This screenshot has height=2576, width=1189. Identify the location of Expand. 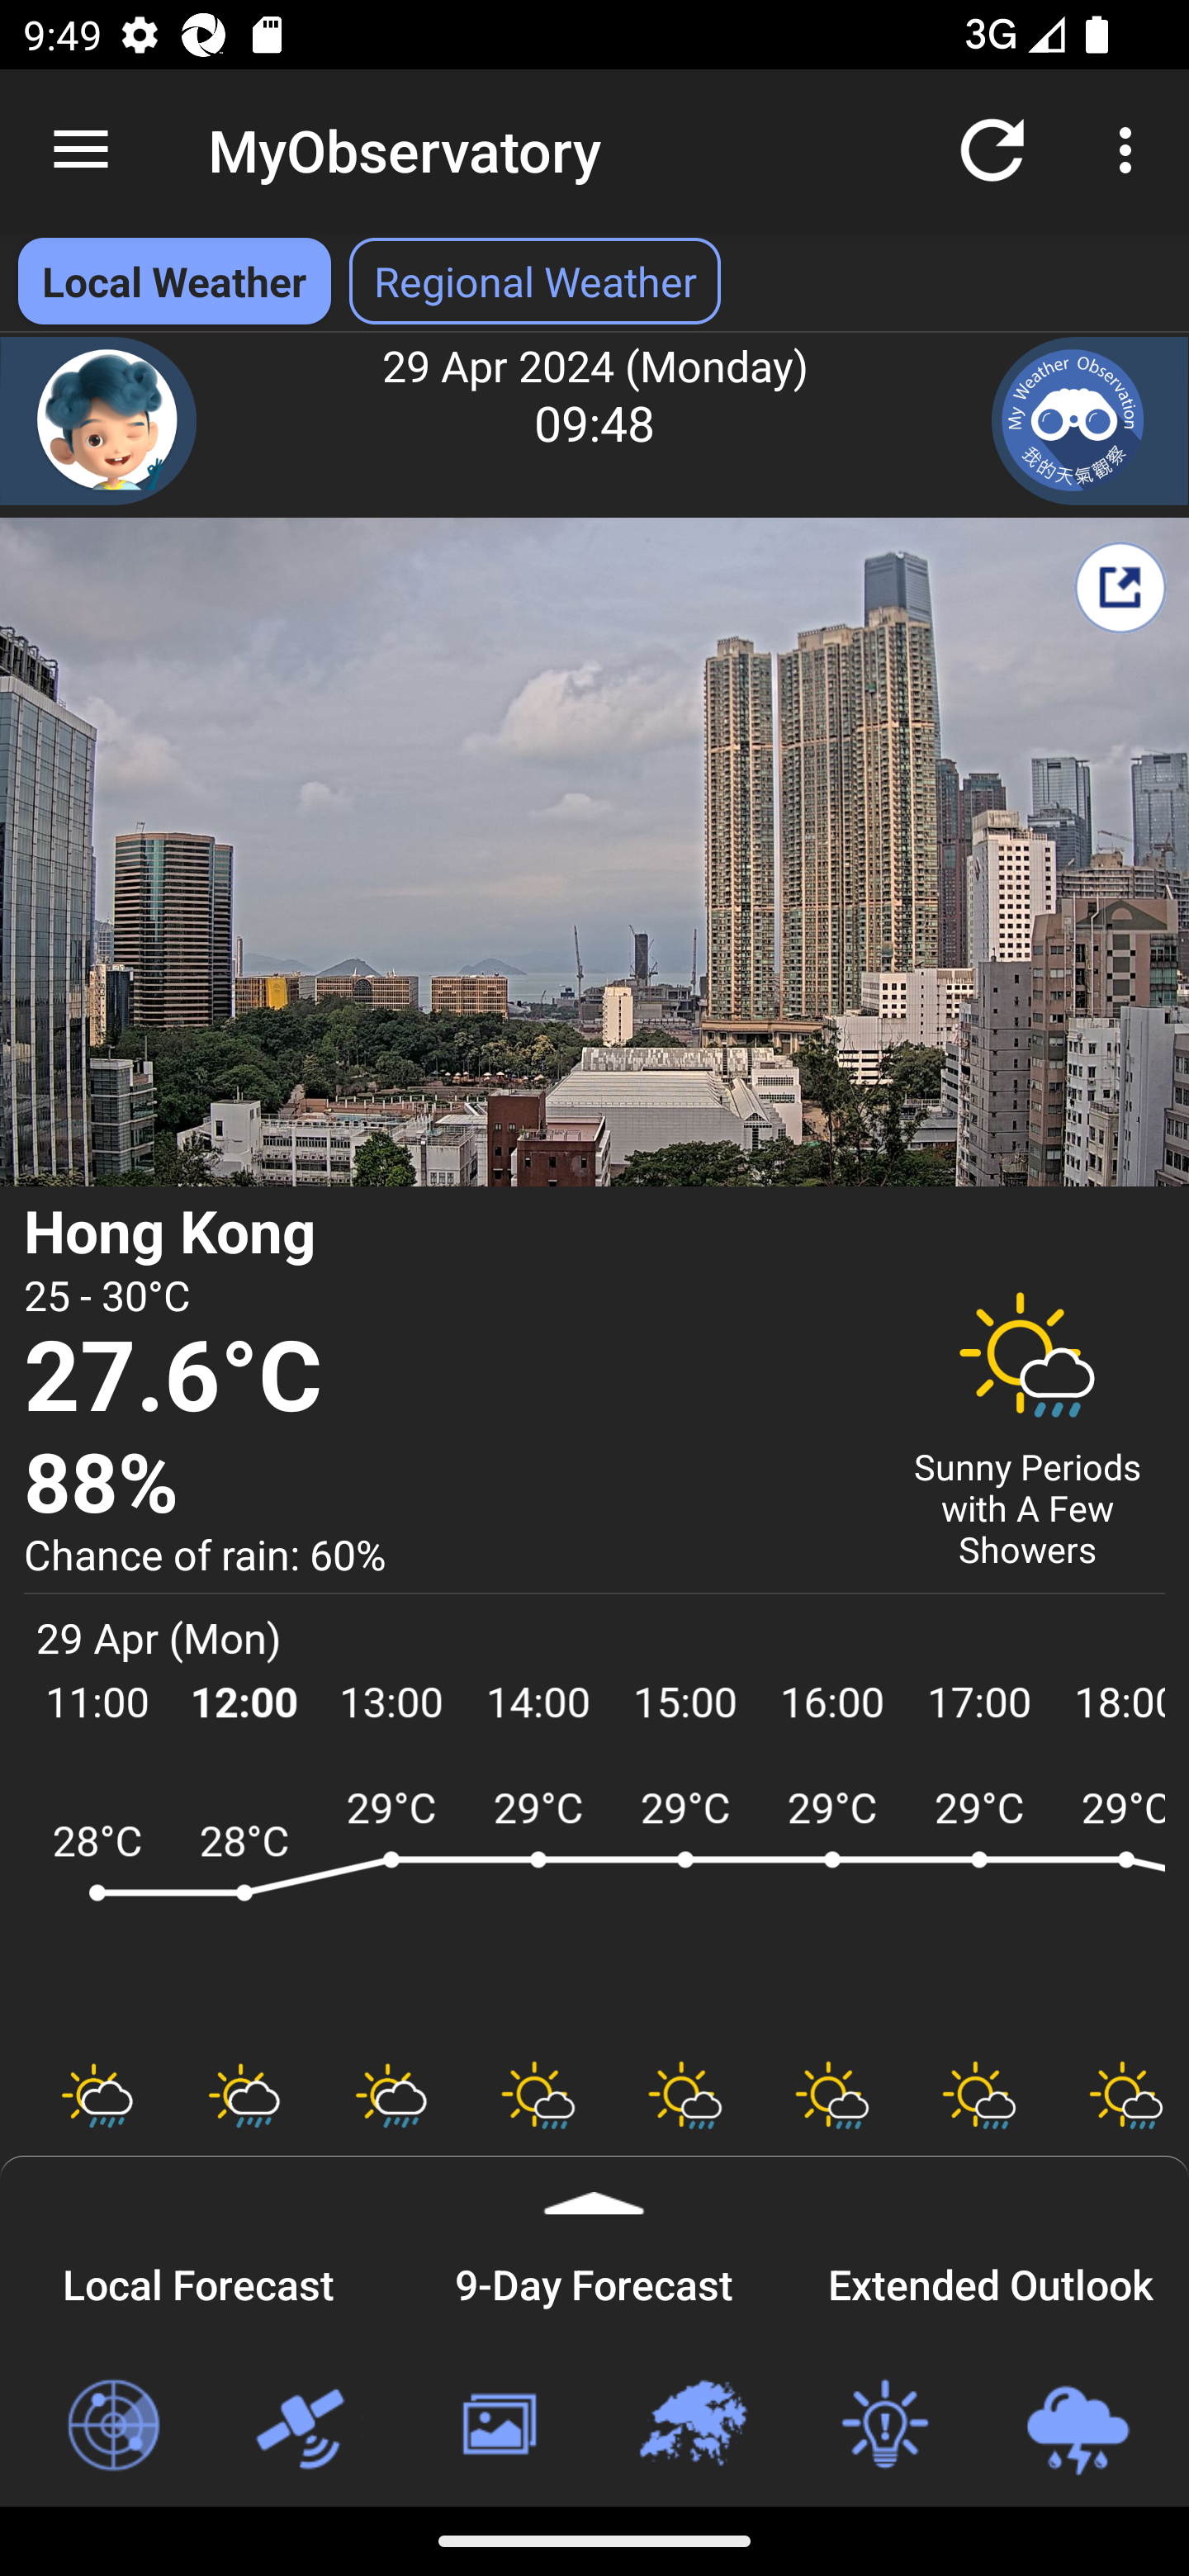
(594, 2185).